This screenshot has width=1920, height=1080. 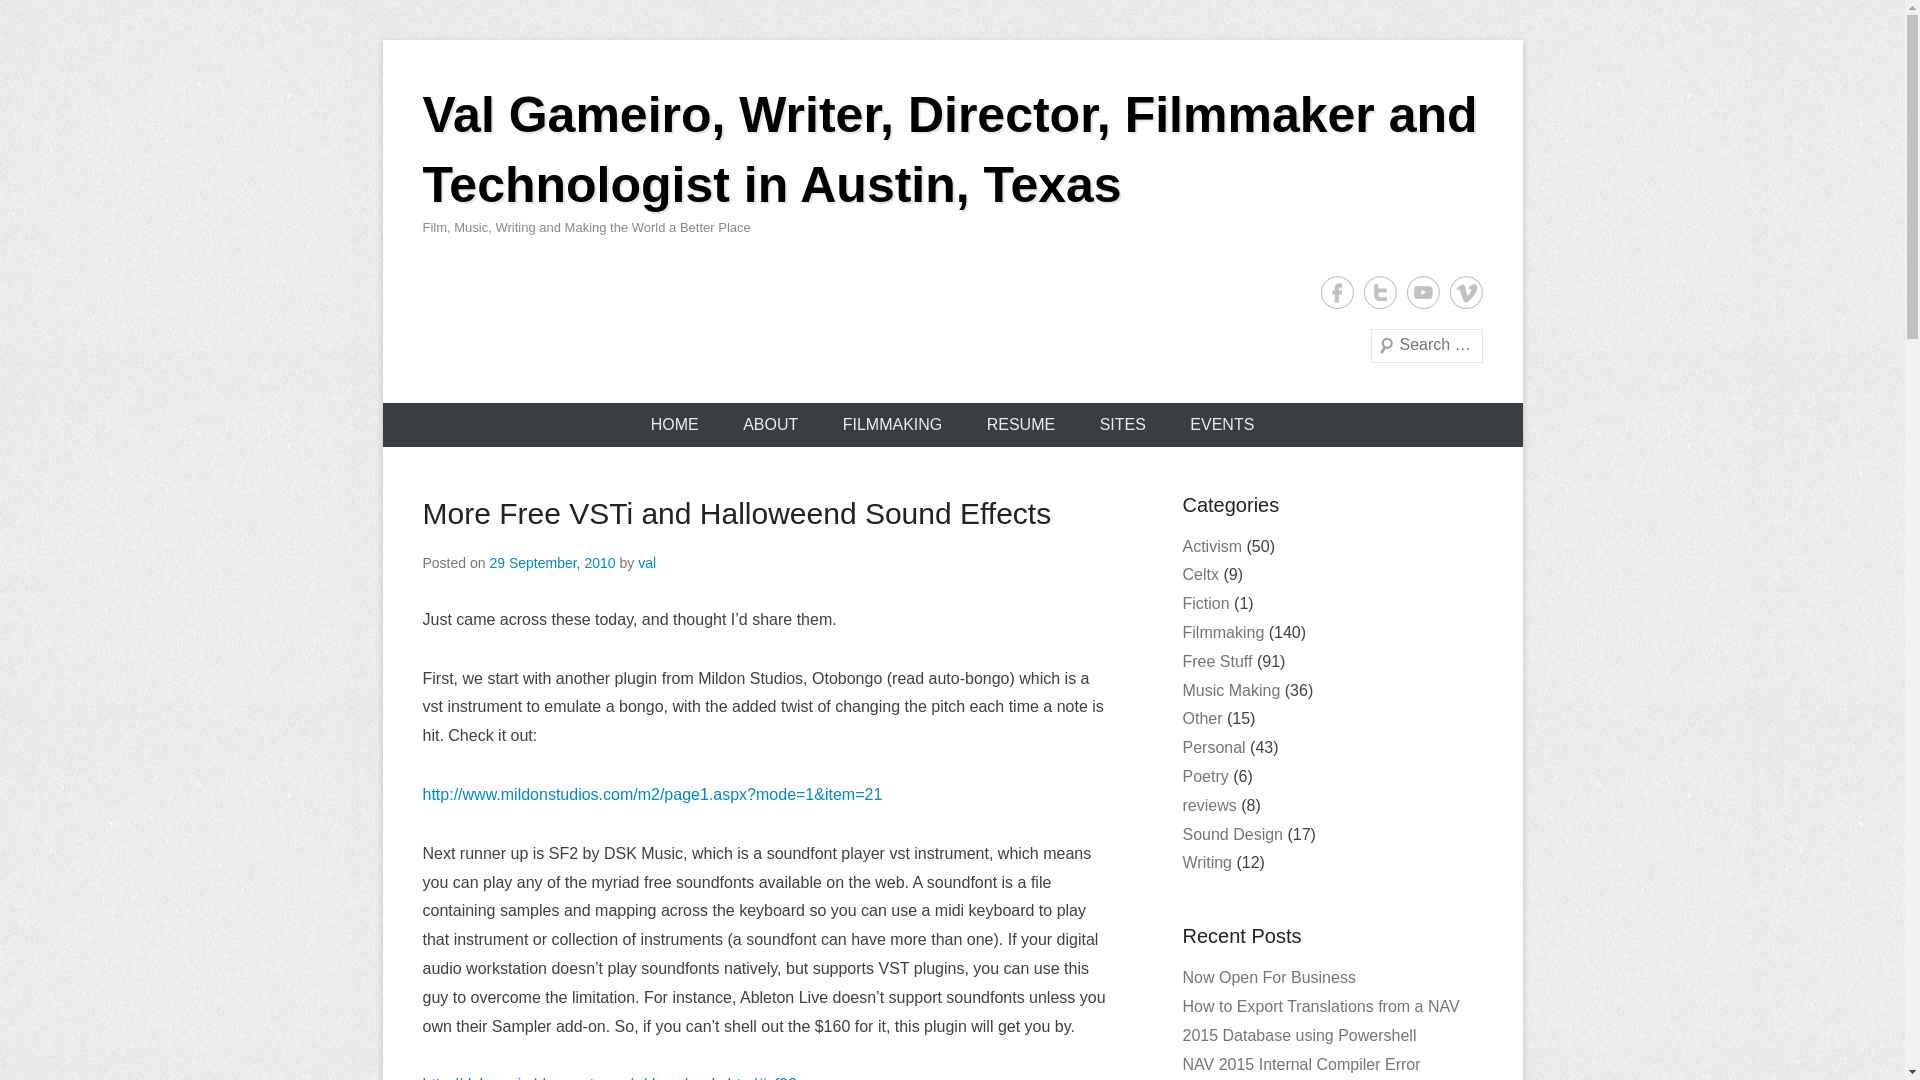 What do you see at coordinates (1200, 574) in the screenshot?
I see `Celtx` at bounding box center [1200, 574].